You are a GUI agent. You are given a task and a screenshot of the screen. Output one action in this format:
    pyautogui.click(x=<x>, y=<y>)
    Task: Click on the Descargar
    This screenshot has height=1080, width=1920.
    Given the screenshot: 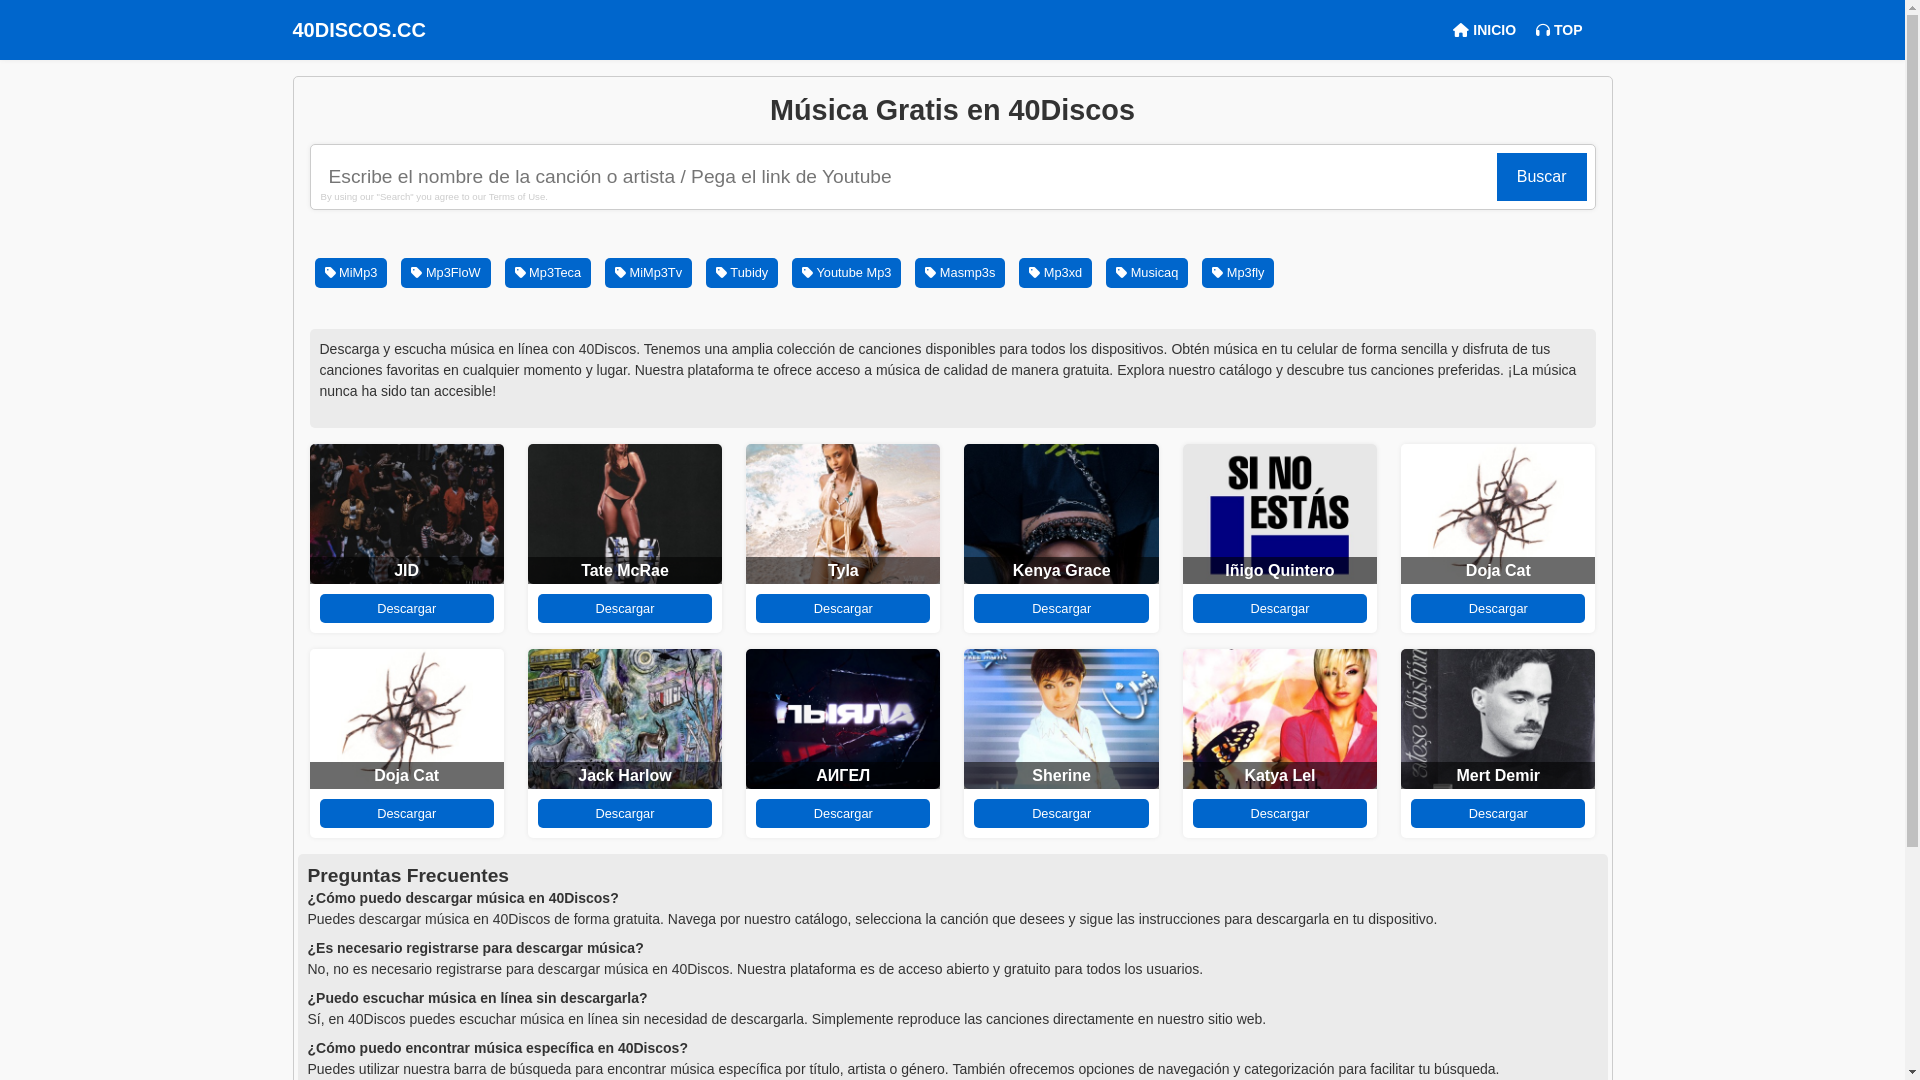 What is the action you would take?
    pyautogui.click(x=406, y=608)
    